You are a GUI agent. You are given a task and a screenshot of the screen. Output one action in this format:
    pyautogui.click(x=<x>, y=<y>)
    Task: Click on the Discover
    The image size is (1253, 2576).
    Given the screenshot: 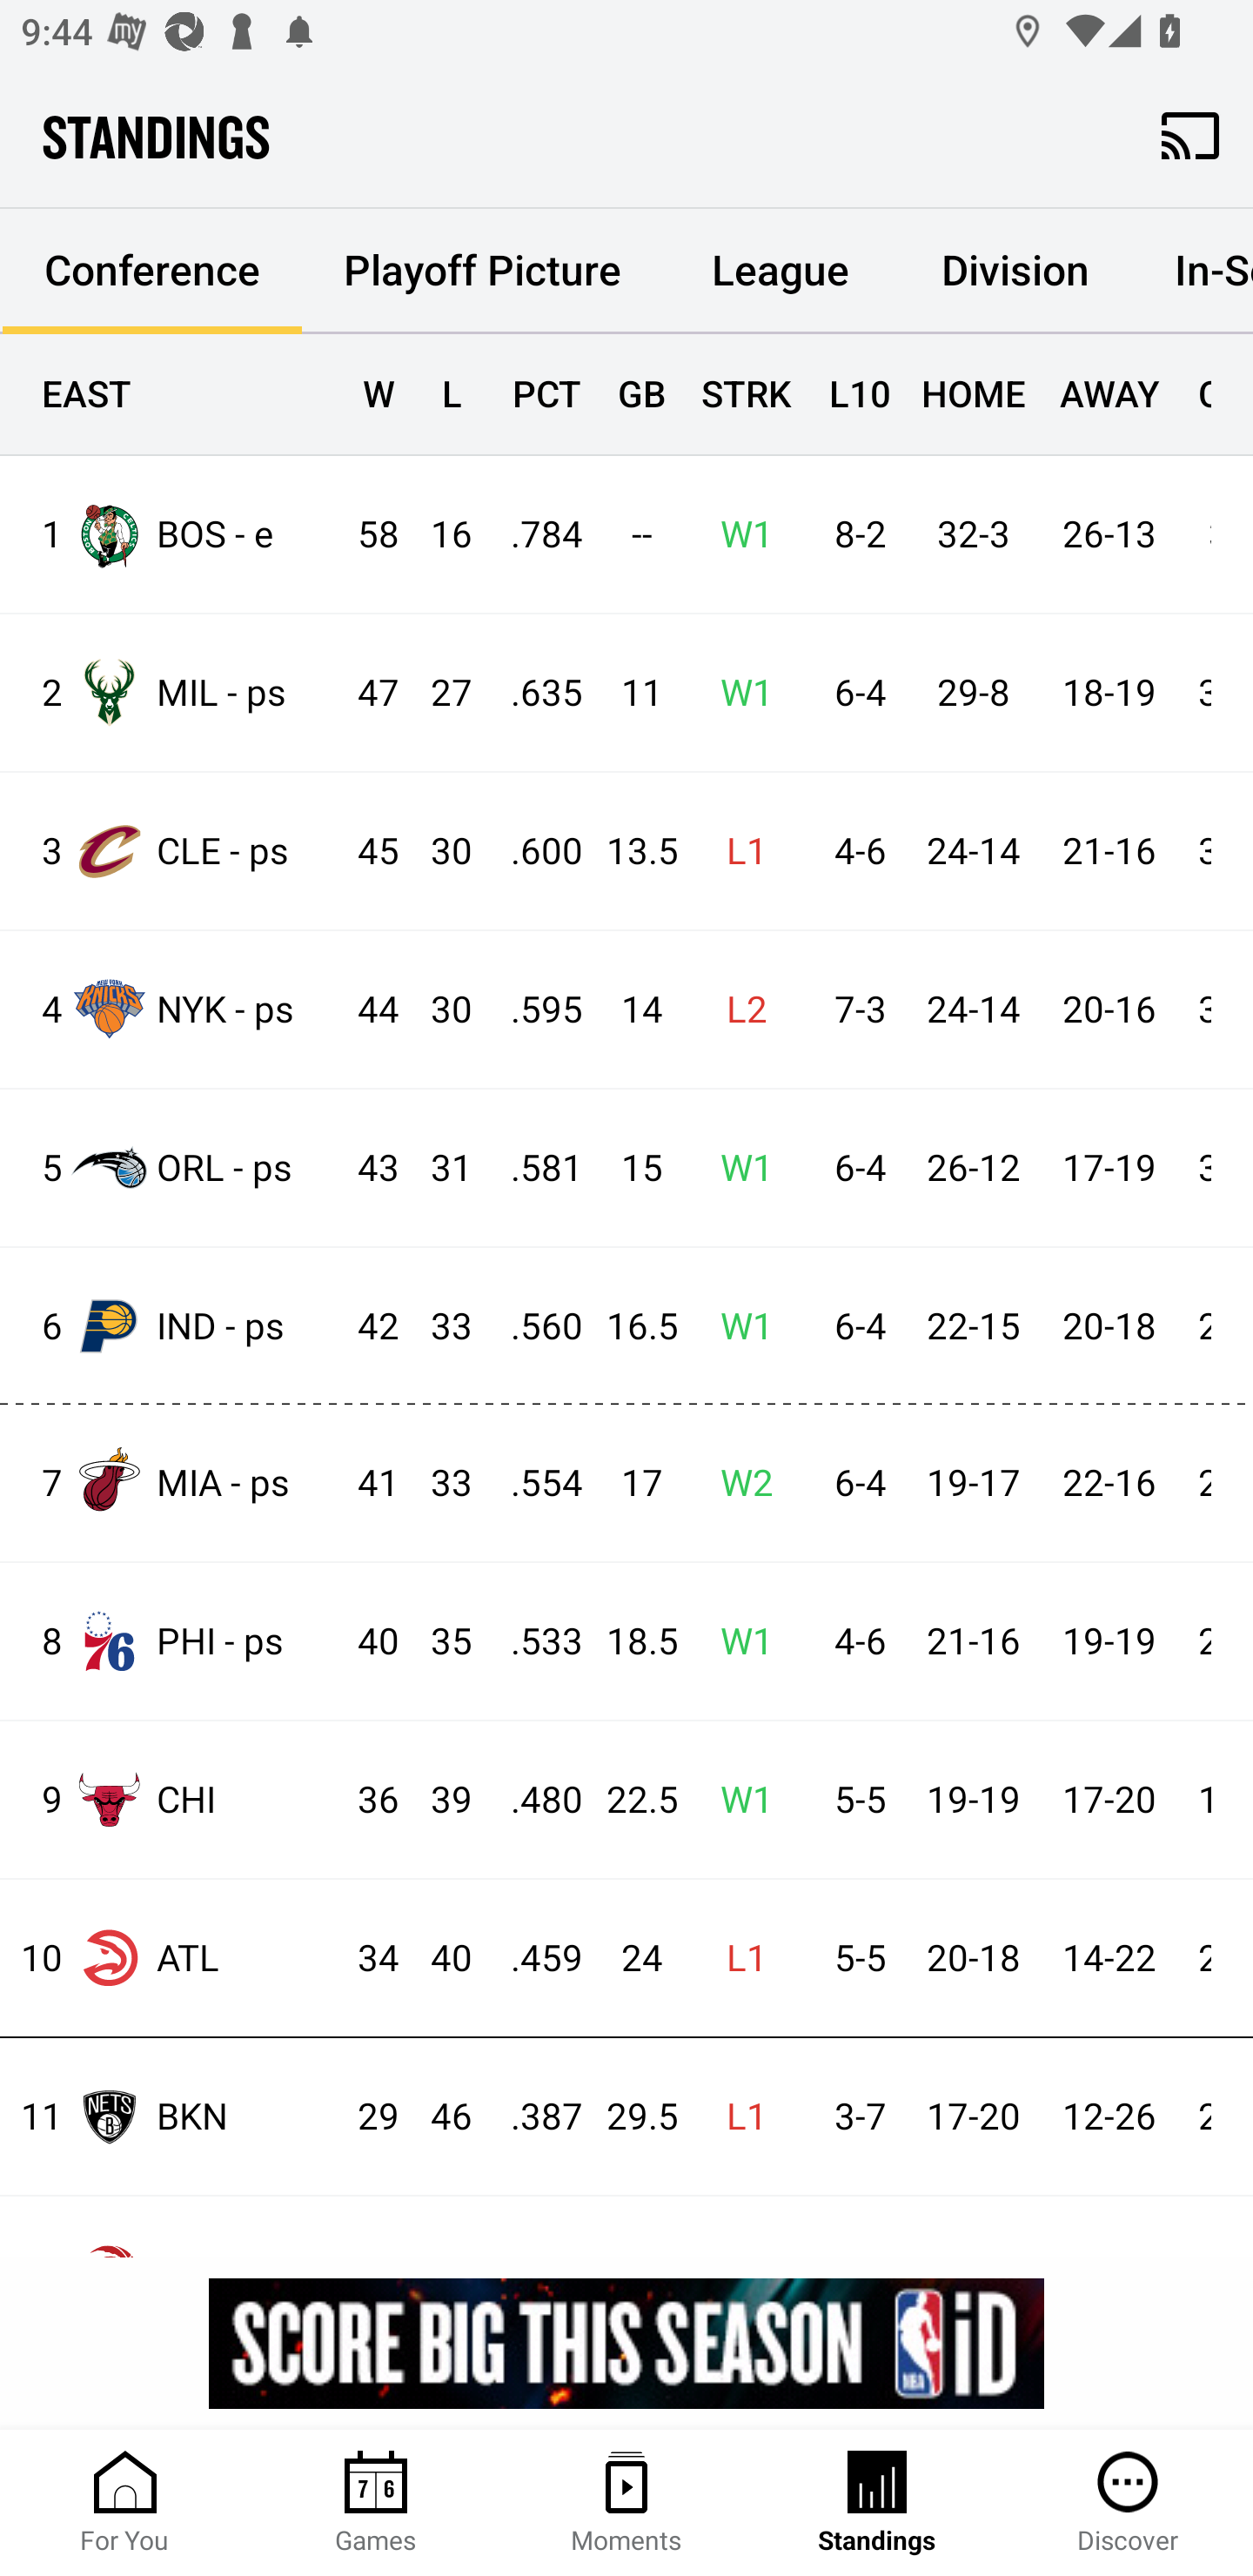 What is the action you would take?
    pyautogui.click(x=1128, y=2503)
    